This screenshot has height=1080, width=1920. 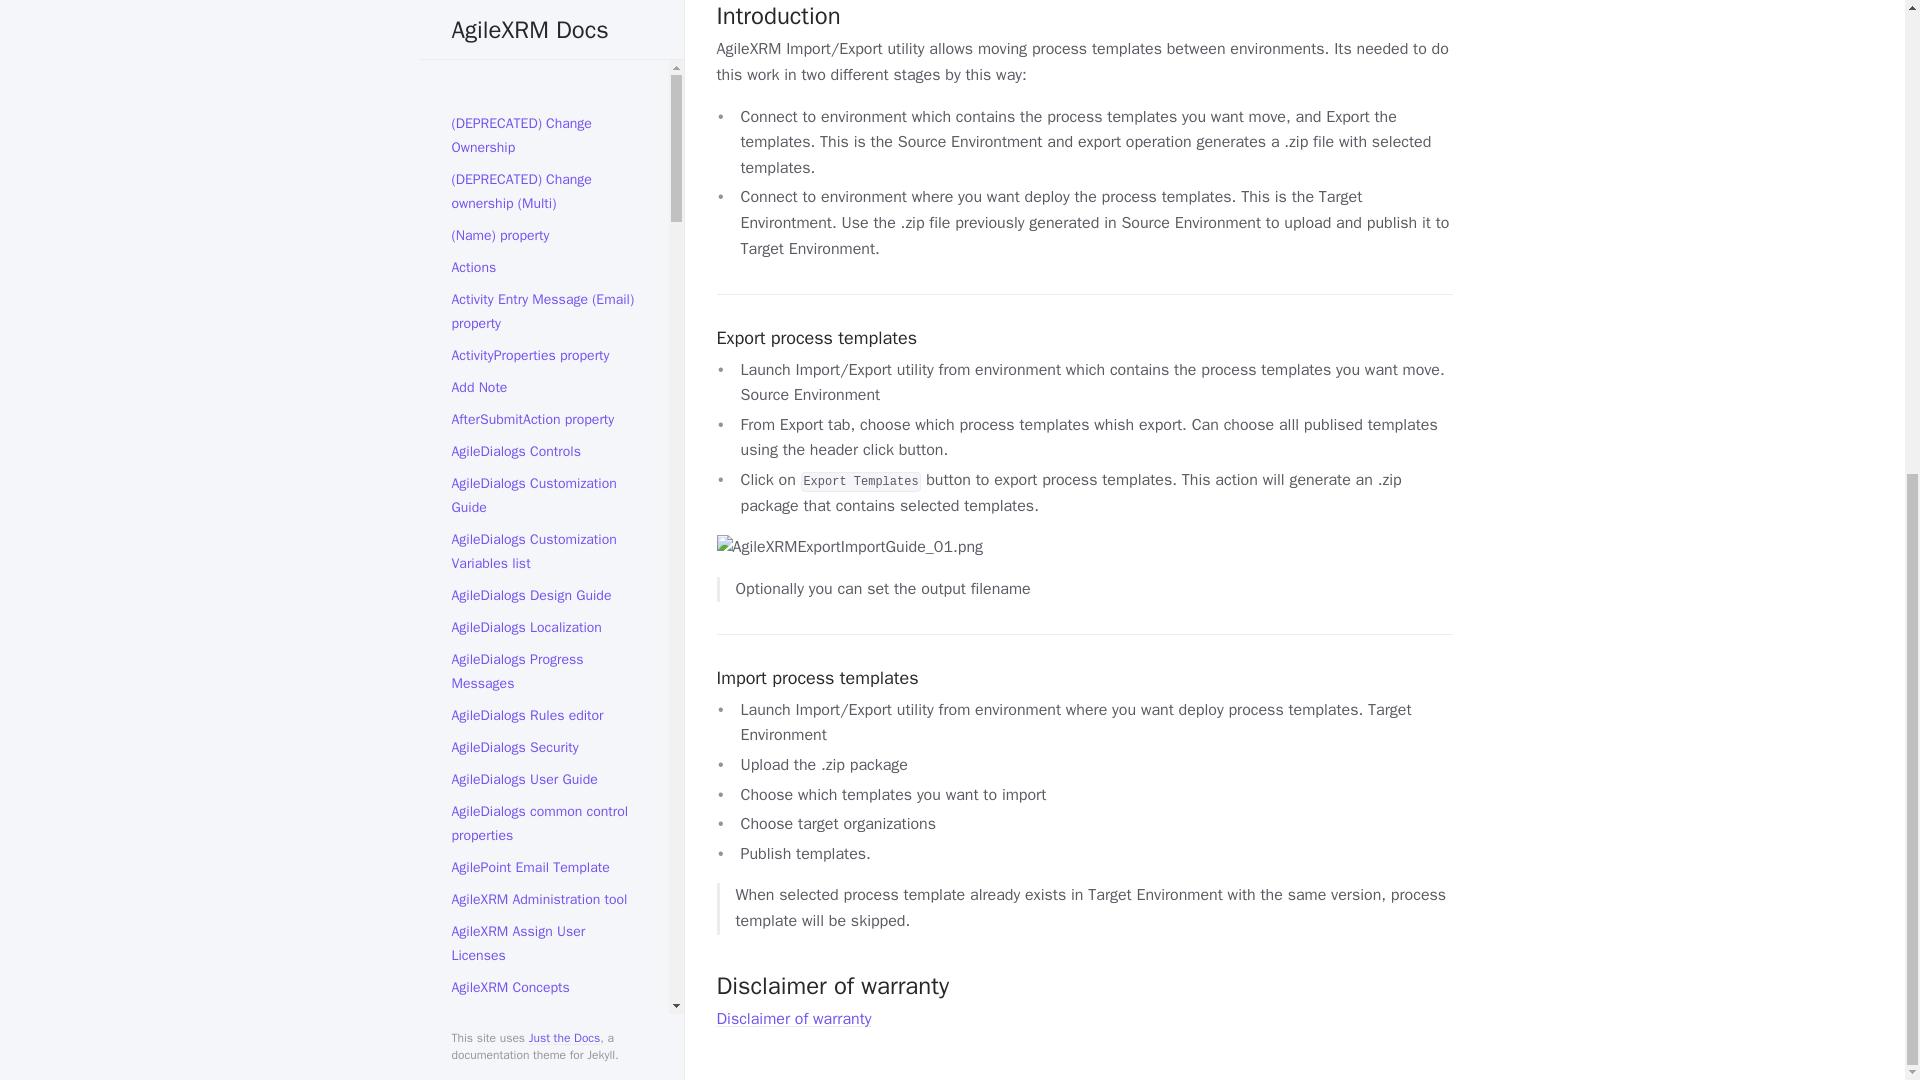 I want to click on Calendar control, so click(x=544, y=643).